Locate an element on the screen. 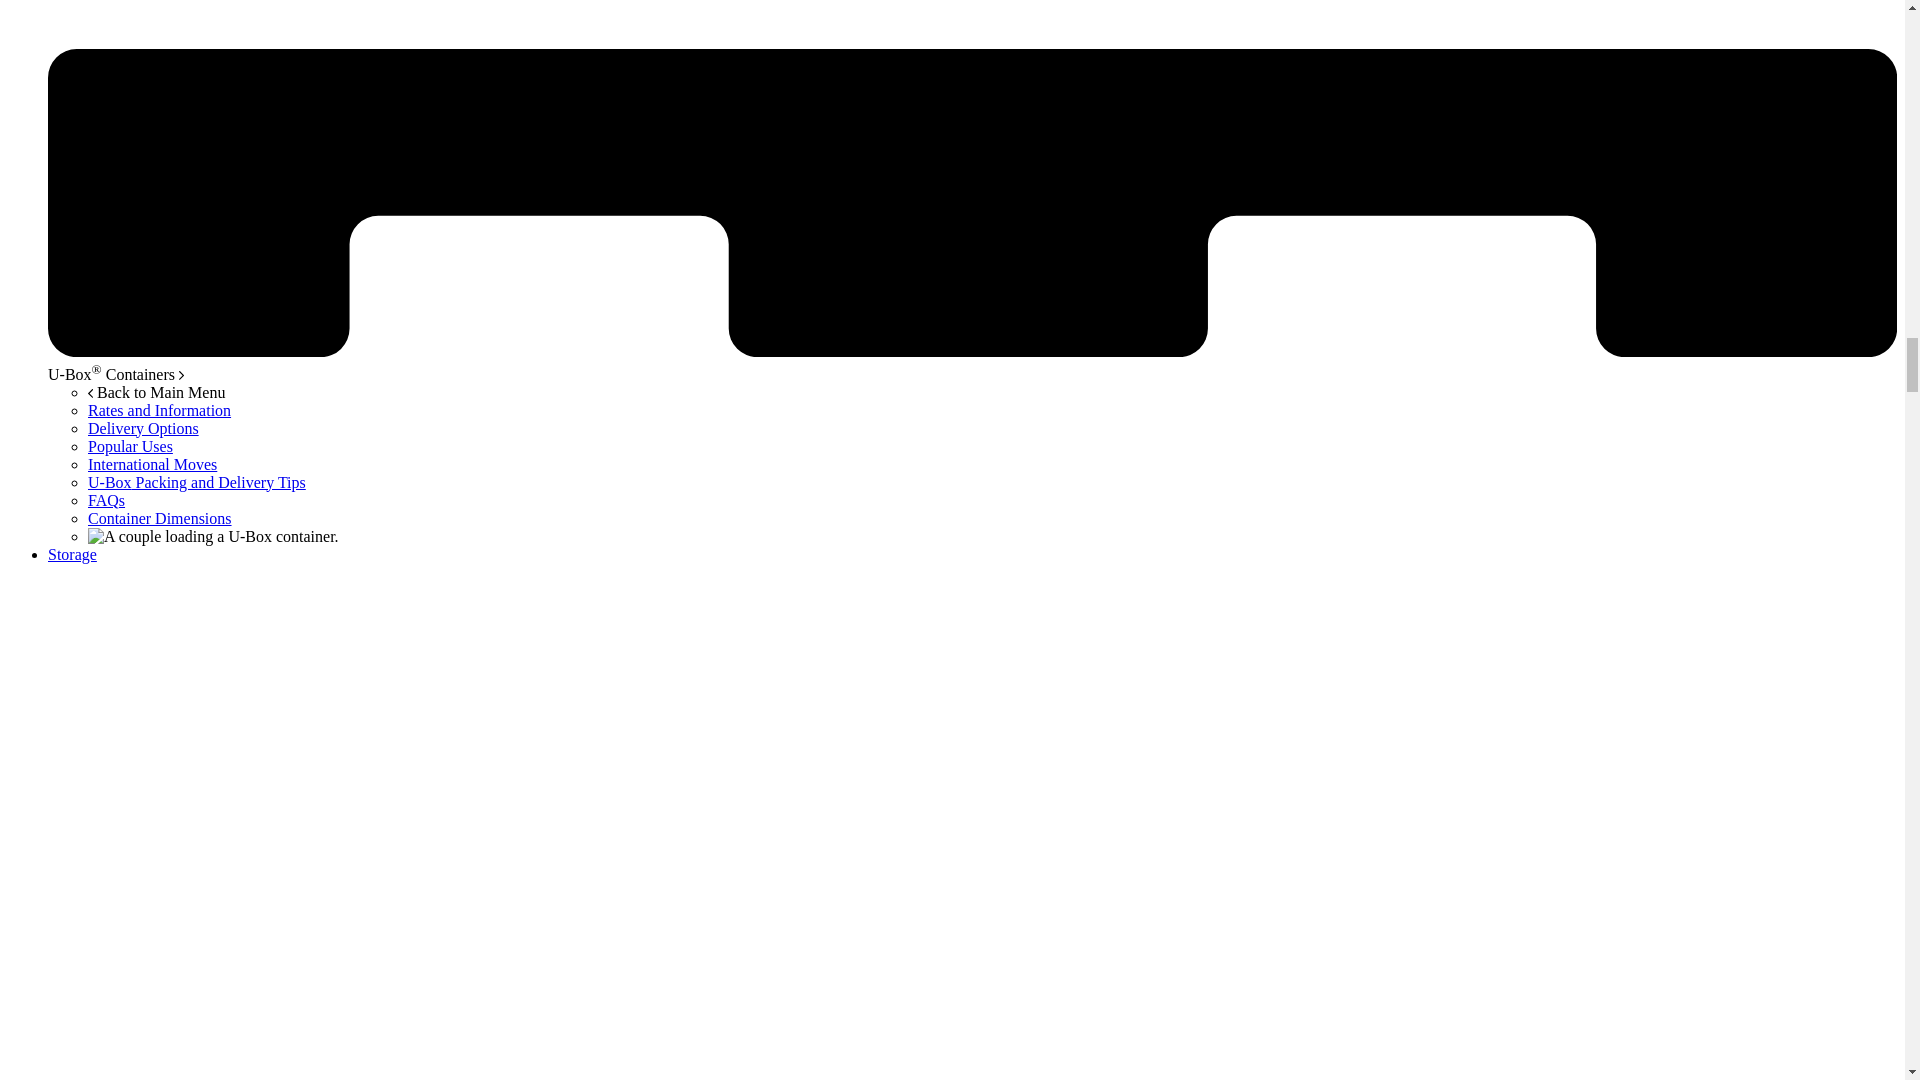 Image resolution: width=1920 pixels, height=1080 pixels. Back to Main Menu is located at coordinates (156, 392).